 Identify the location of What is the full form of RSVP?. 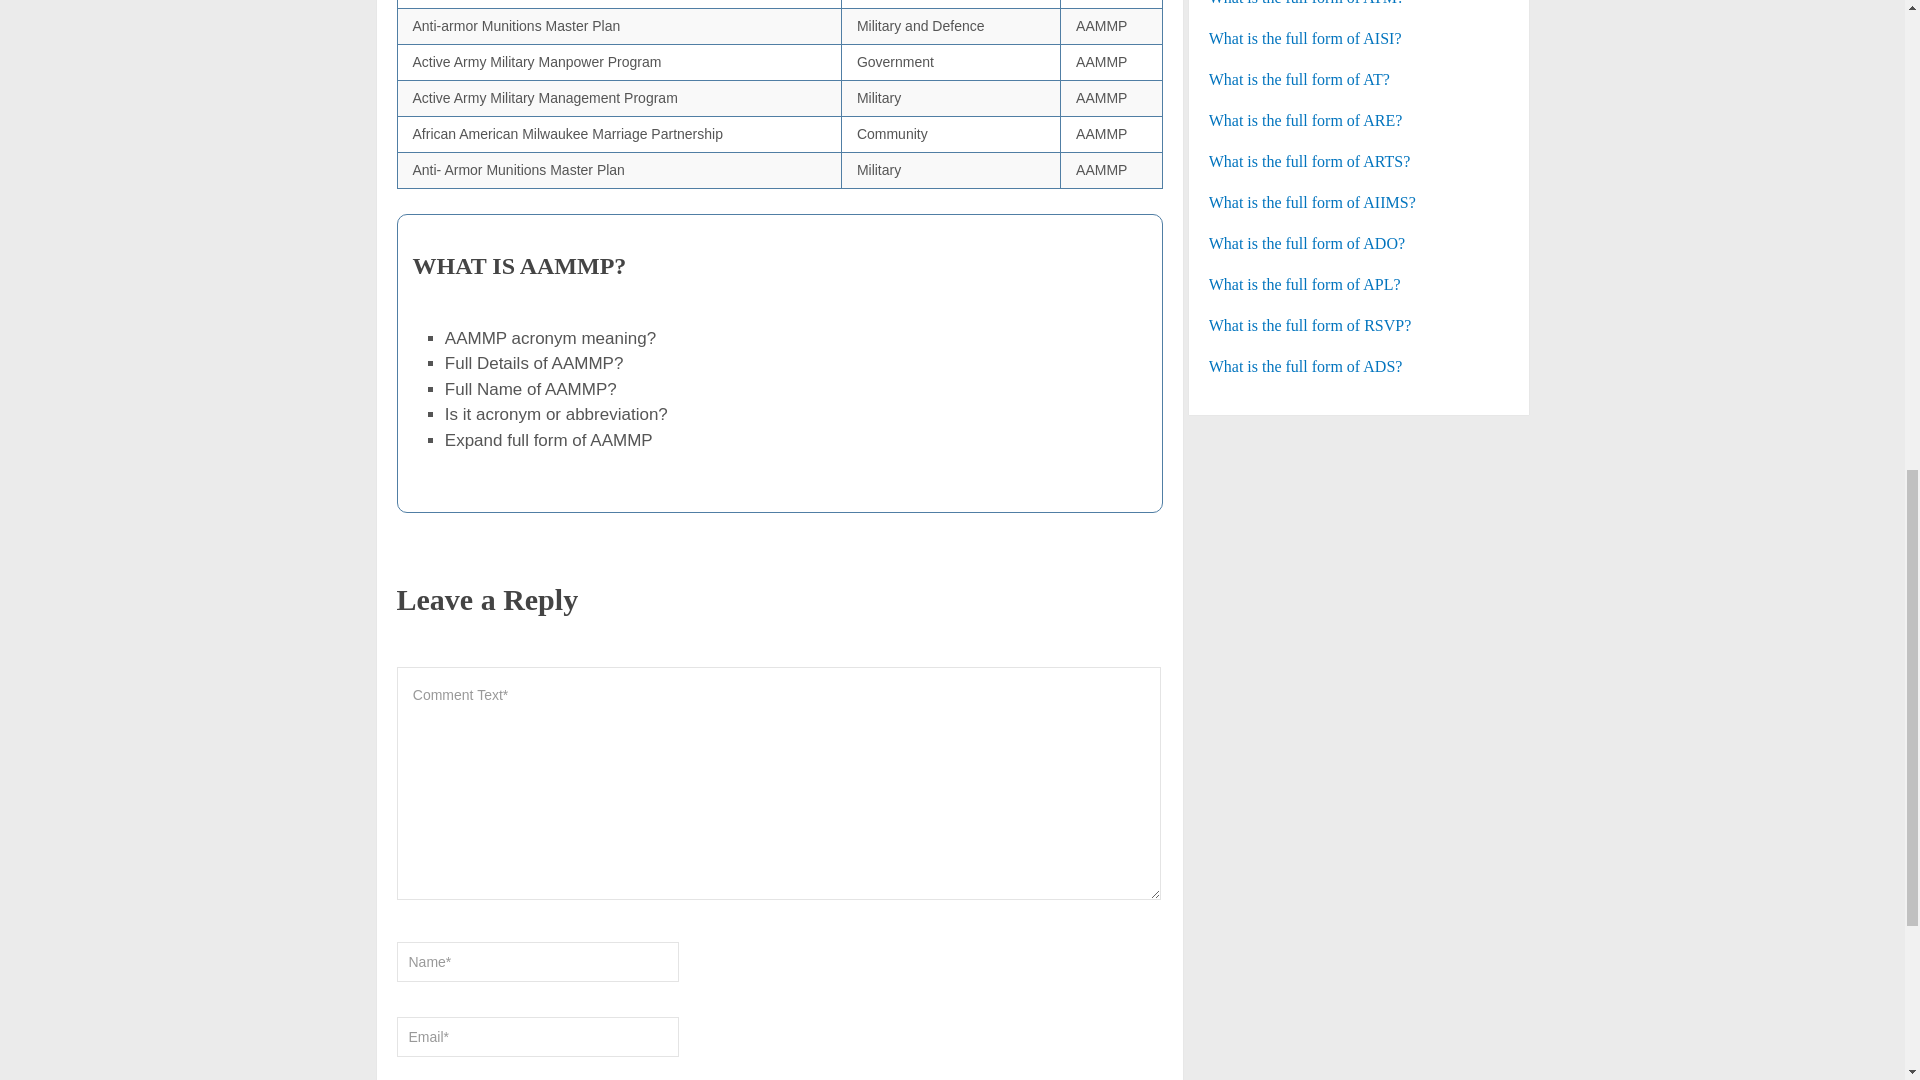
(1359, 326).